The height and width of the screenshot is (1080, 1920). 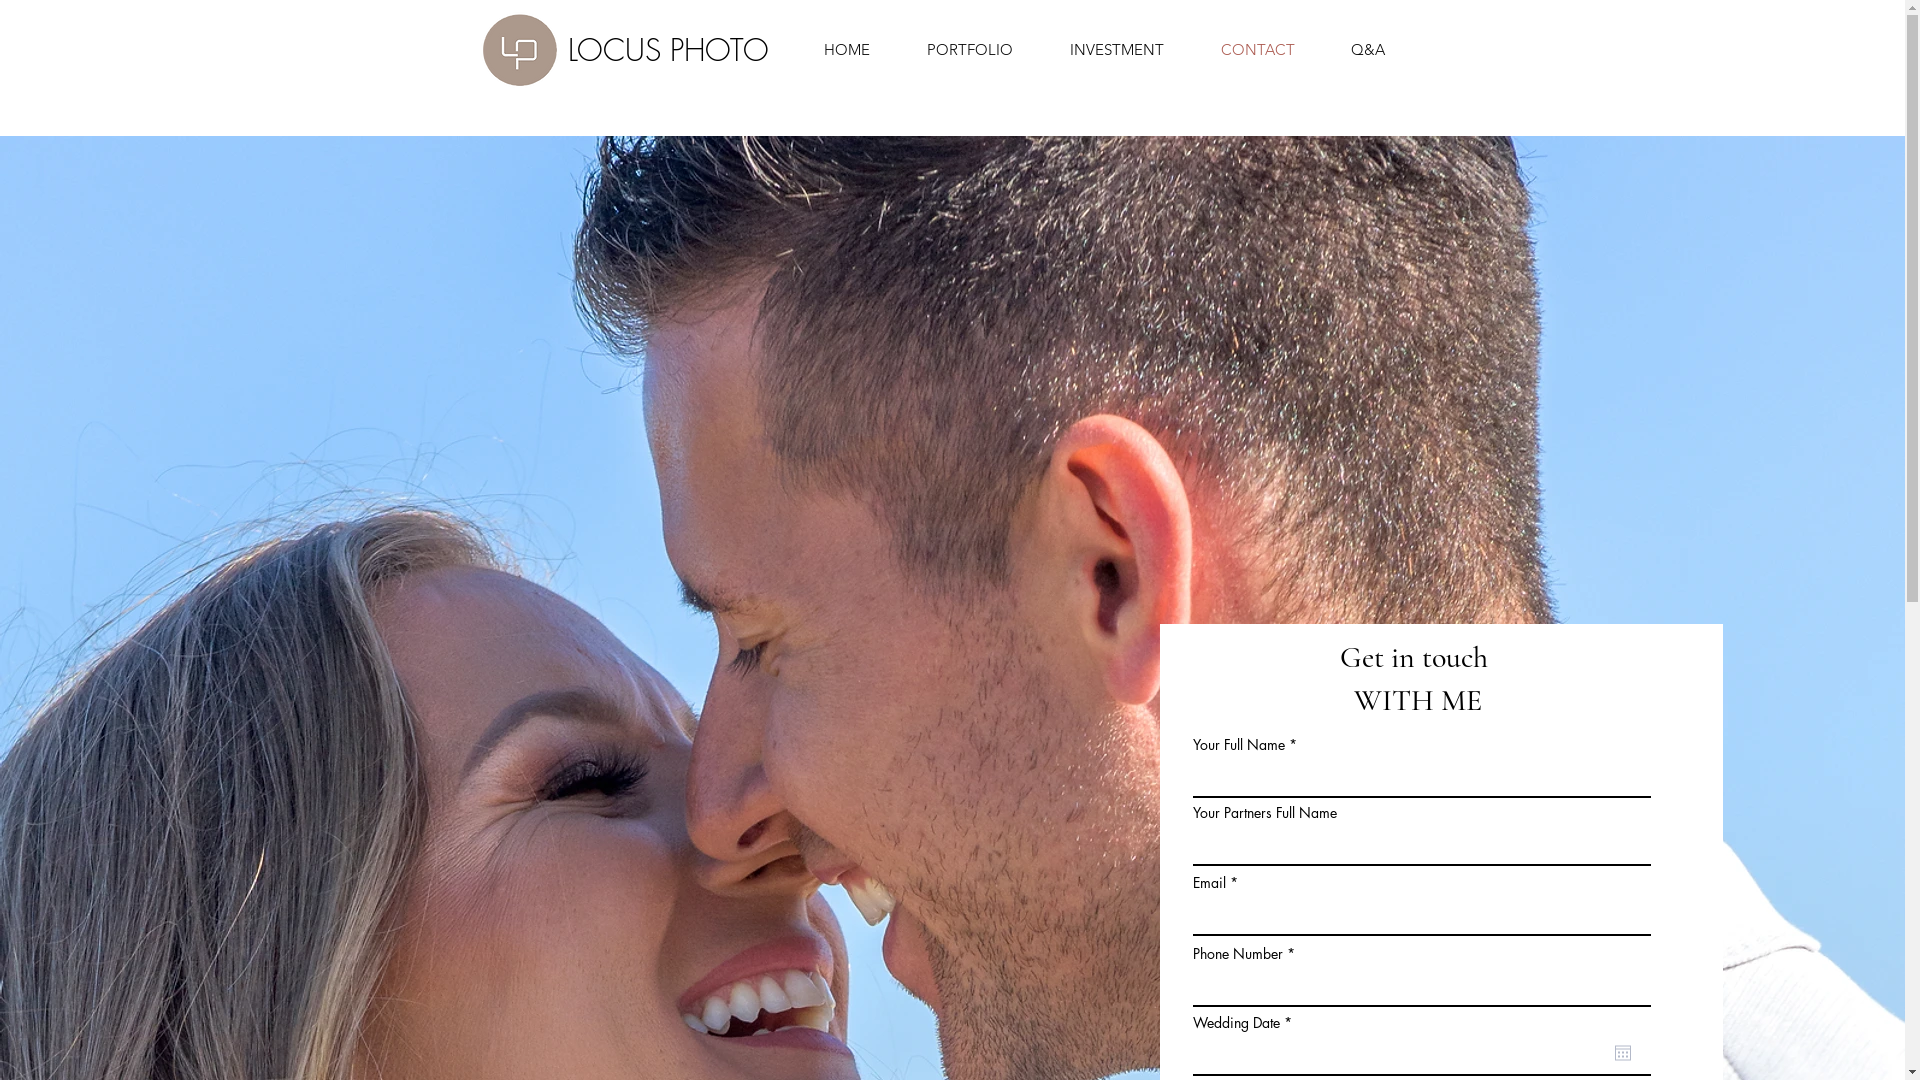 I want to click on Q&A, so click(x=1355, y=50).